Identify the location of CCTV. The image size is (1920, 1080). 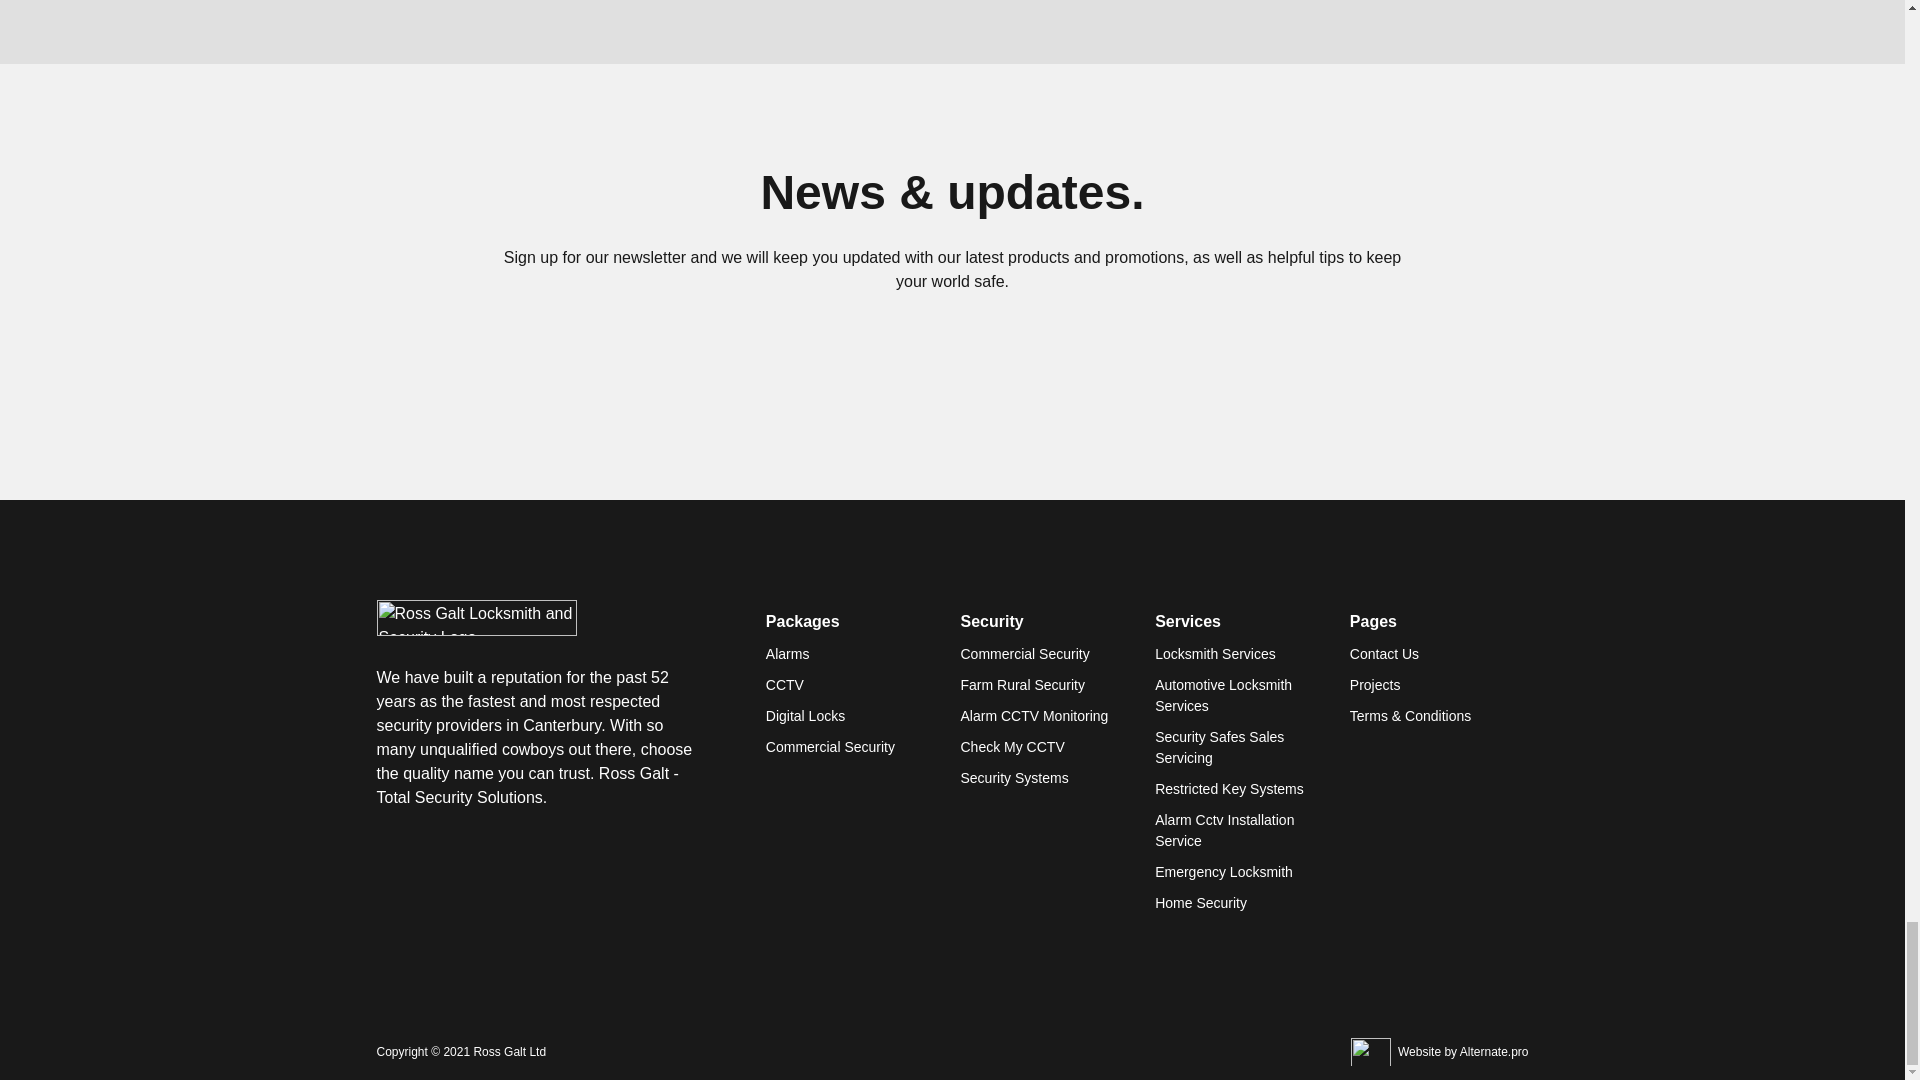
(785, 685).